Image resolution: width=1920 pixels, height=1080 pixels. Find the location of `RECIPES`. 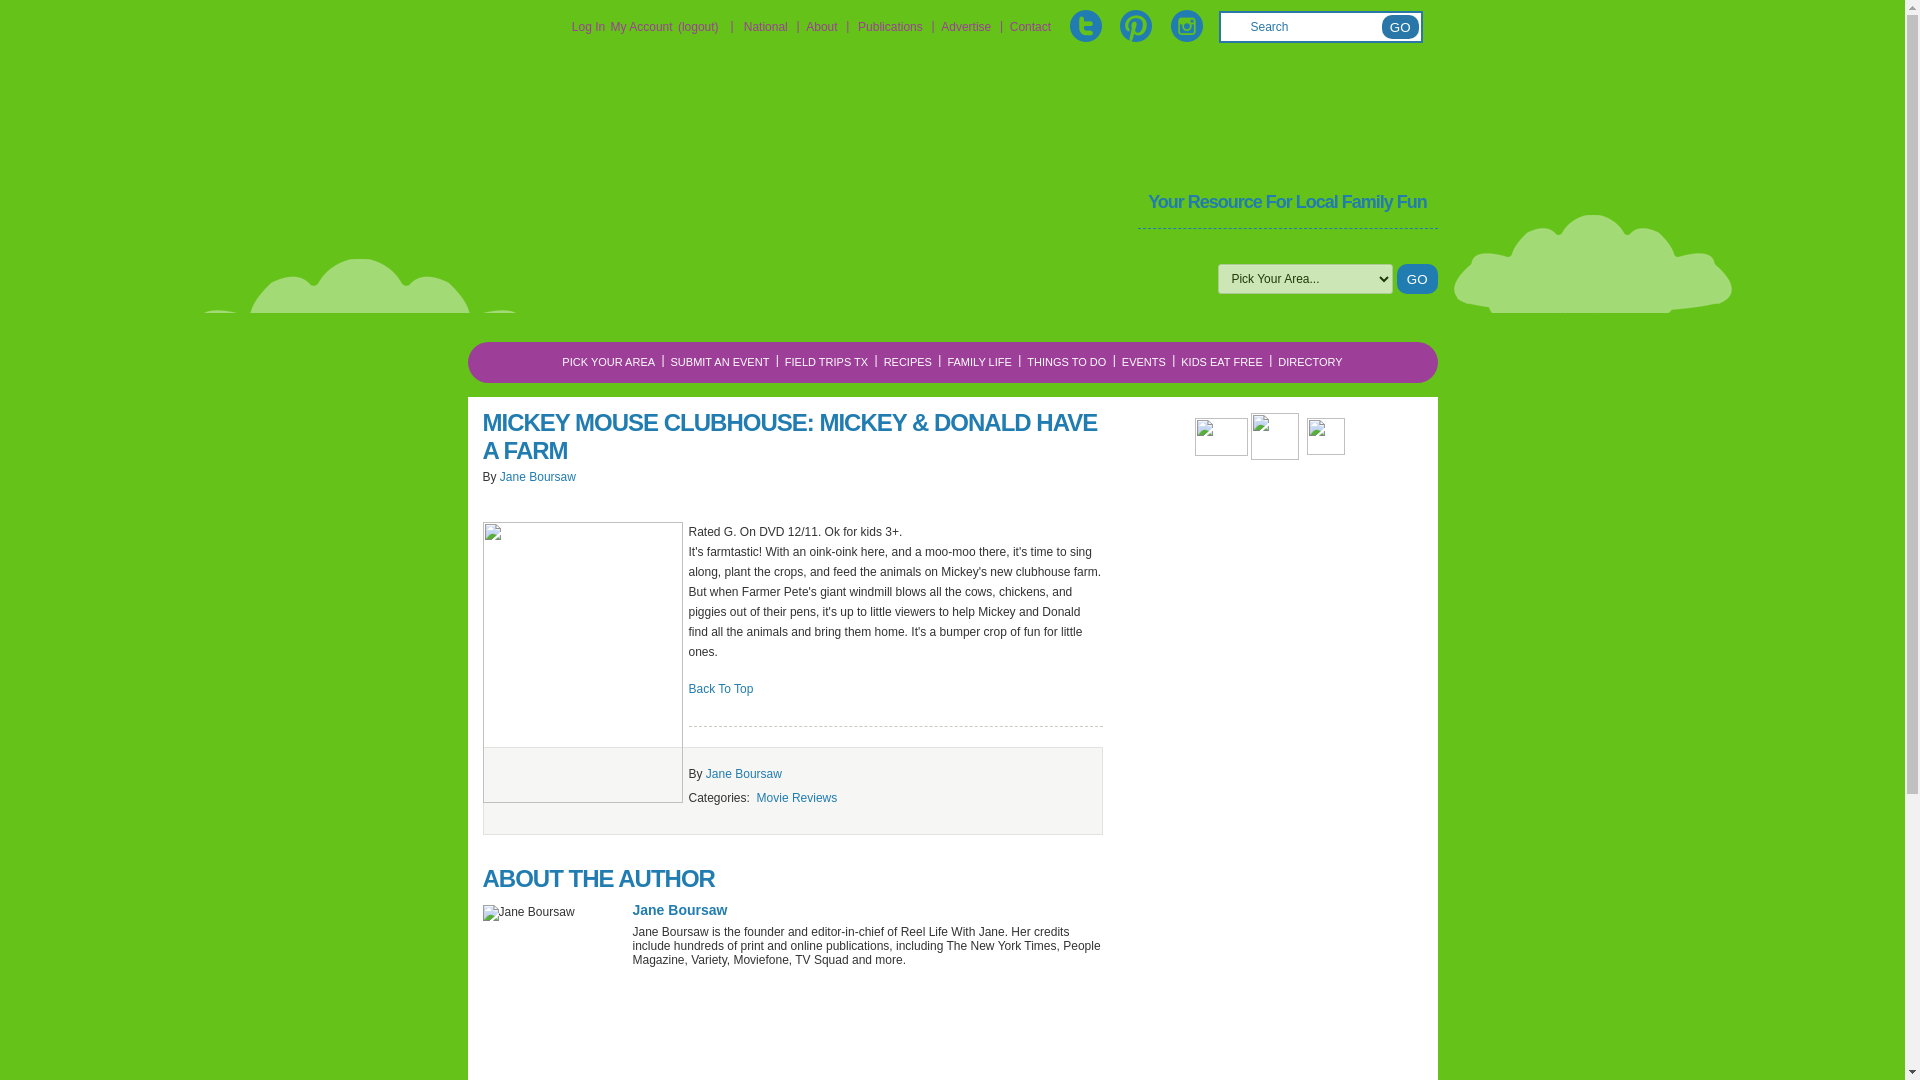

RECIPES is located at coordinates (908, 362).